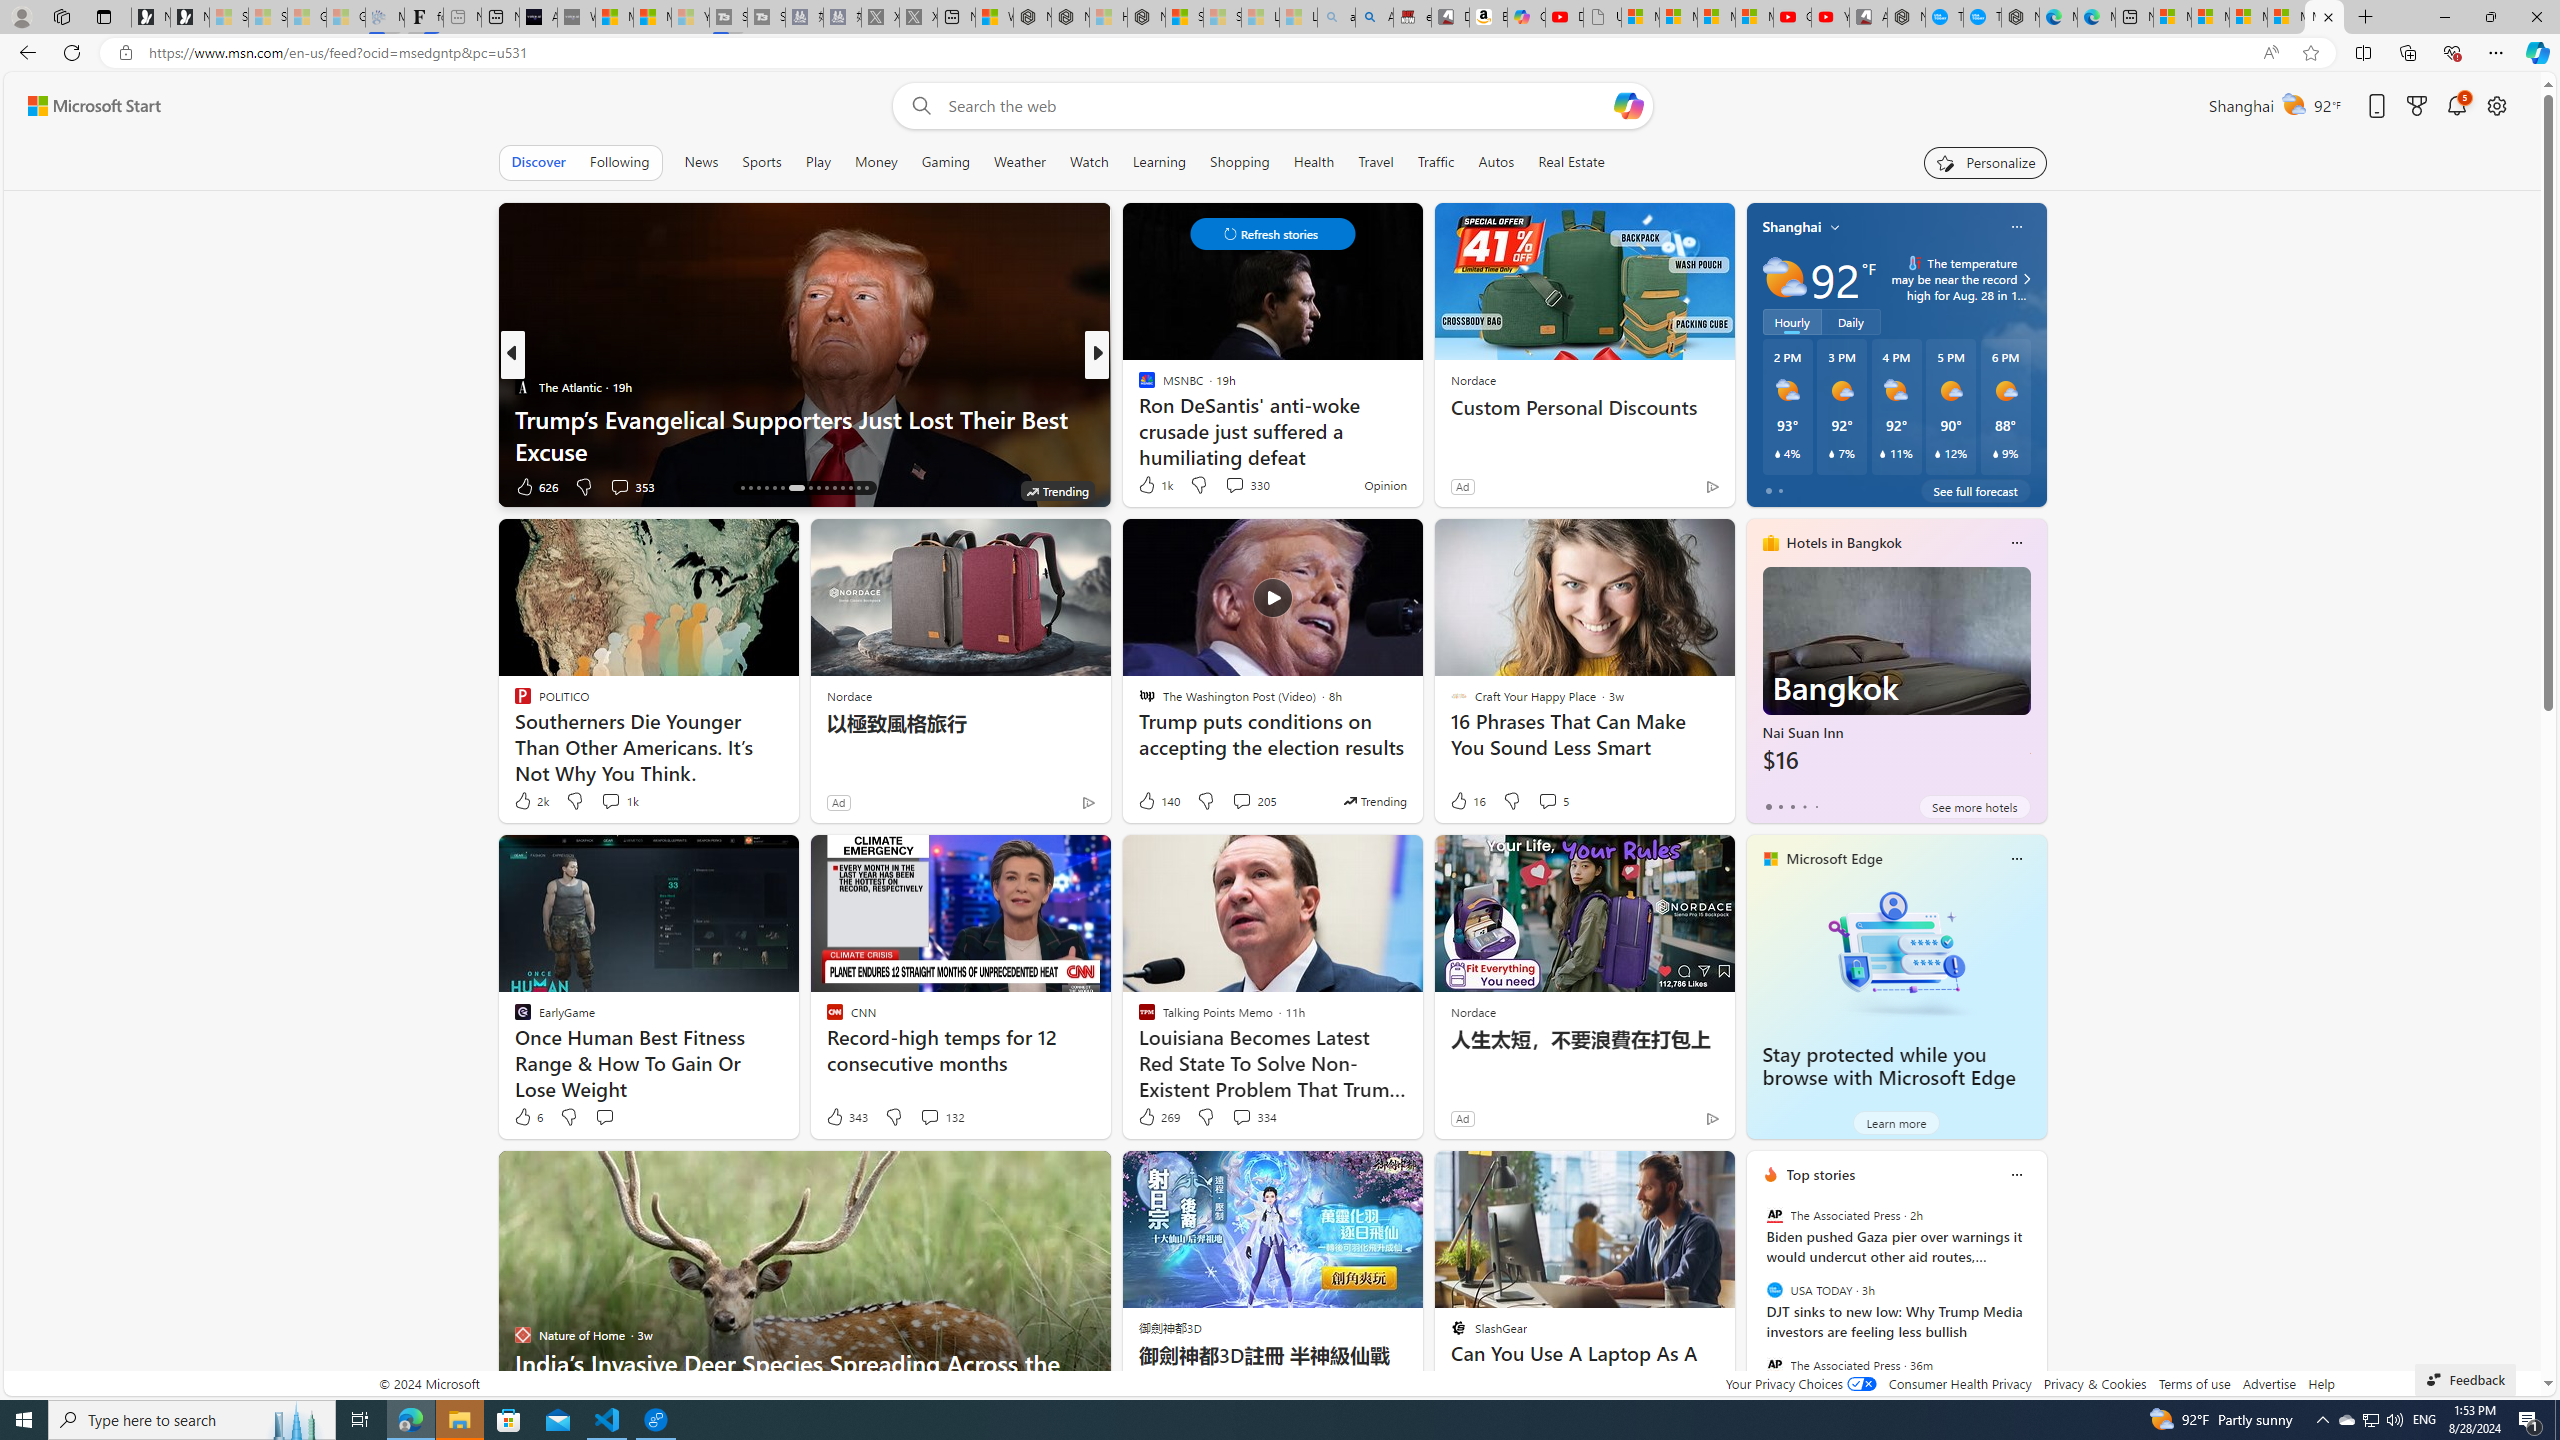  What do you see at coordinates (1768, 806) in the screenshot?
I see `tab-0` at bounding box center [1768, 806].